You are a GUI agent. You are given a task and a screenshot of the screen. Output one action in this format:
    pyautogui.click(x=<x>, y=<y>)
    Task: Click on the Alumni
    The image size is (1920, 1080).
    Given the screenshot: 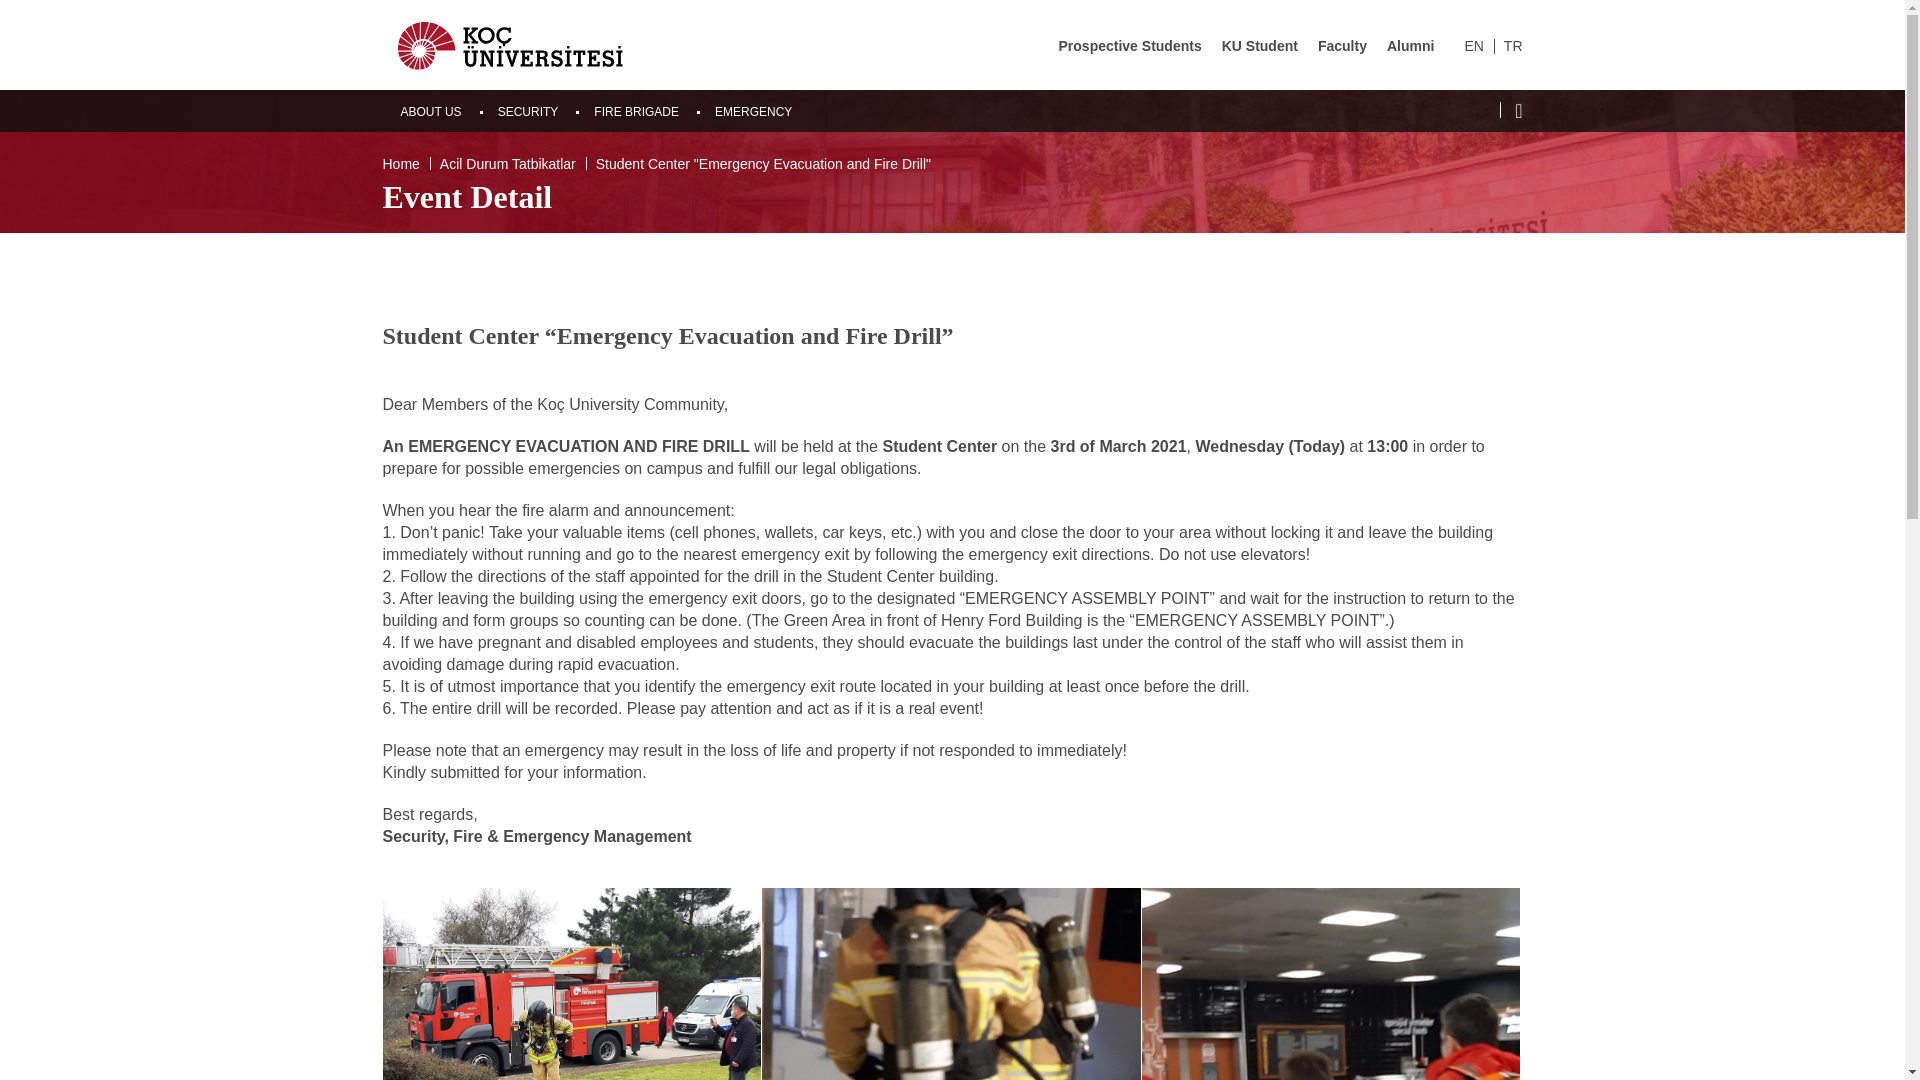 What is the action you would take?
    pyautogui.click(x=1410, y=46)
    